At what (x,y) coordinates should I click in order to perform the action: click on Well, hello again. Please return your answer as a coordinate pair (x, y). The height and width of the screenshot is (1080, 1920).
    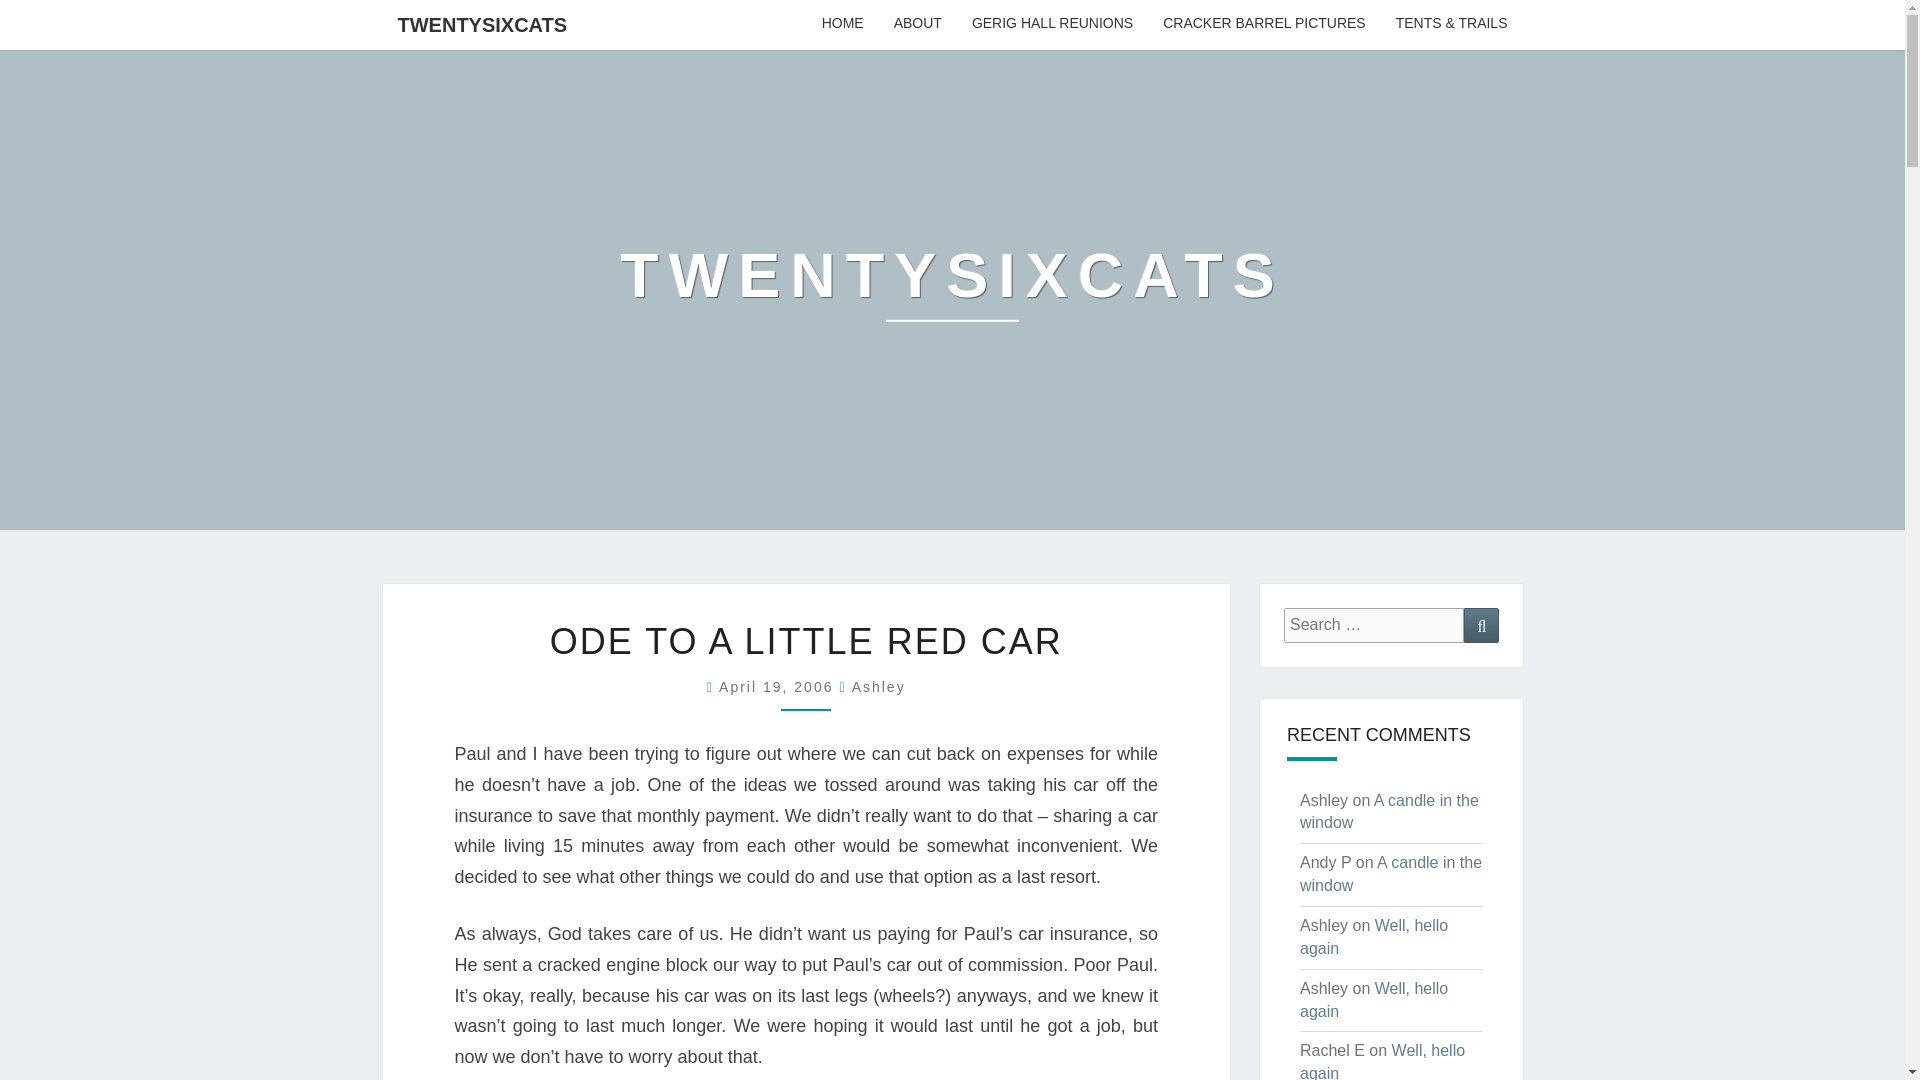
    Looking at the image, I should click on (1373, 936).